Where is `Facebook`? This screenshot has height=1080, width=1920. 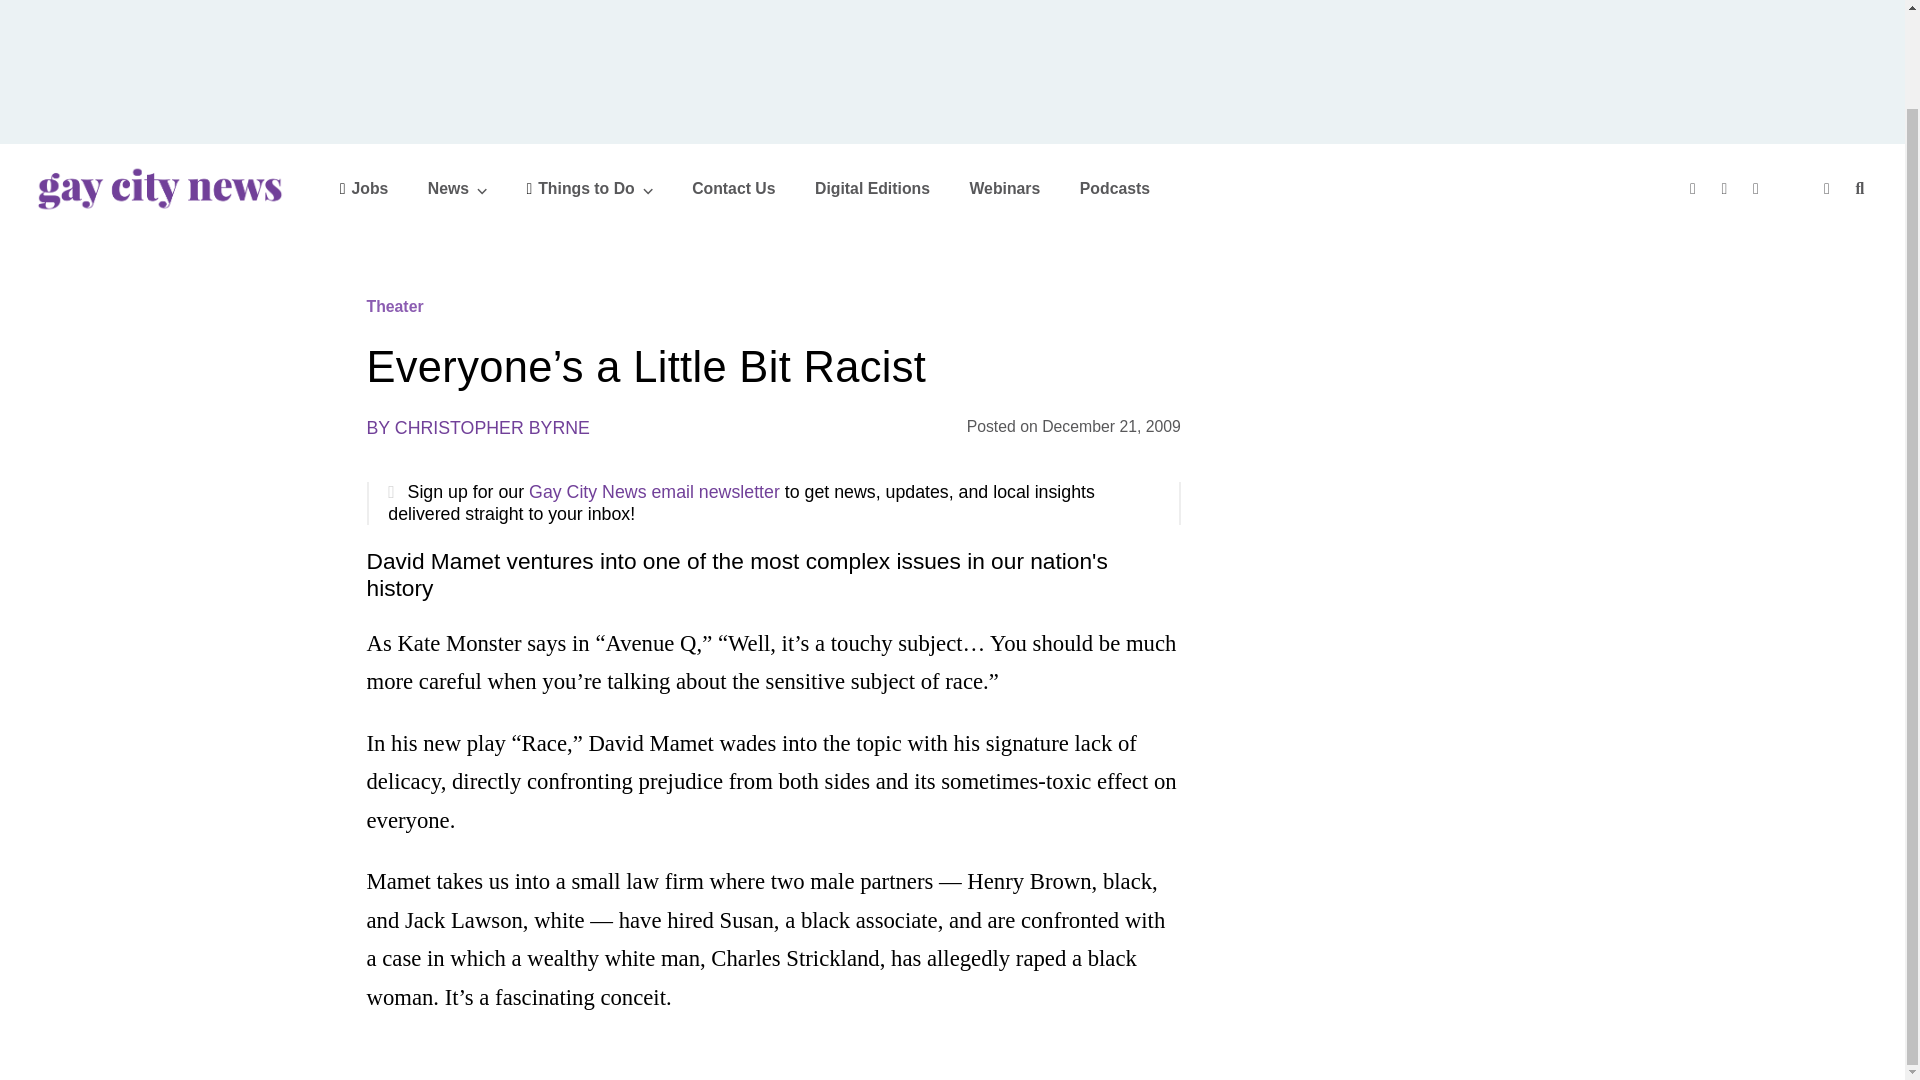 Facebook is located at coordinates (1695, 190).